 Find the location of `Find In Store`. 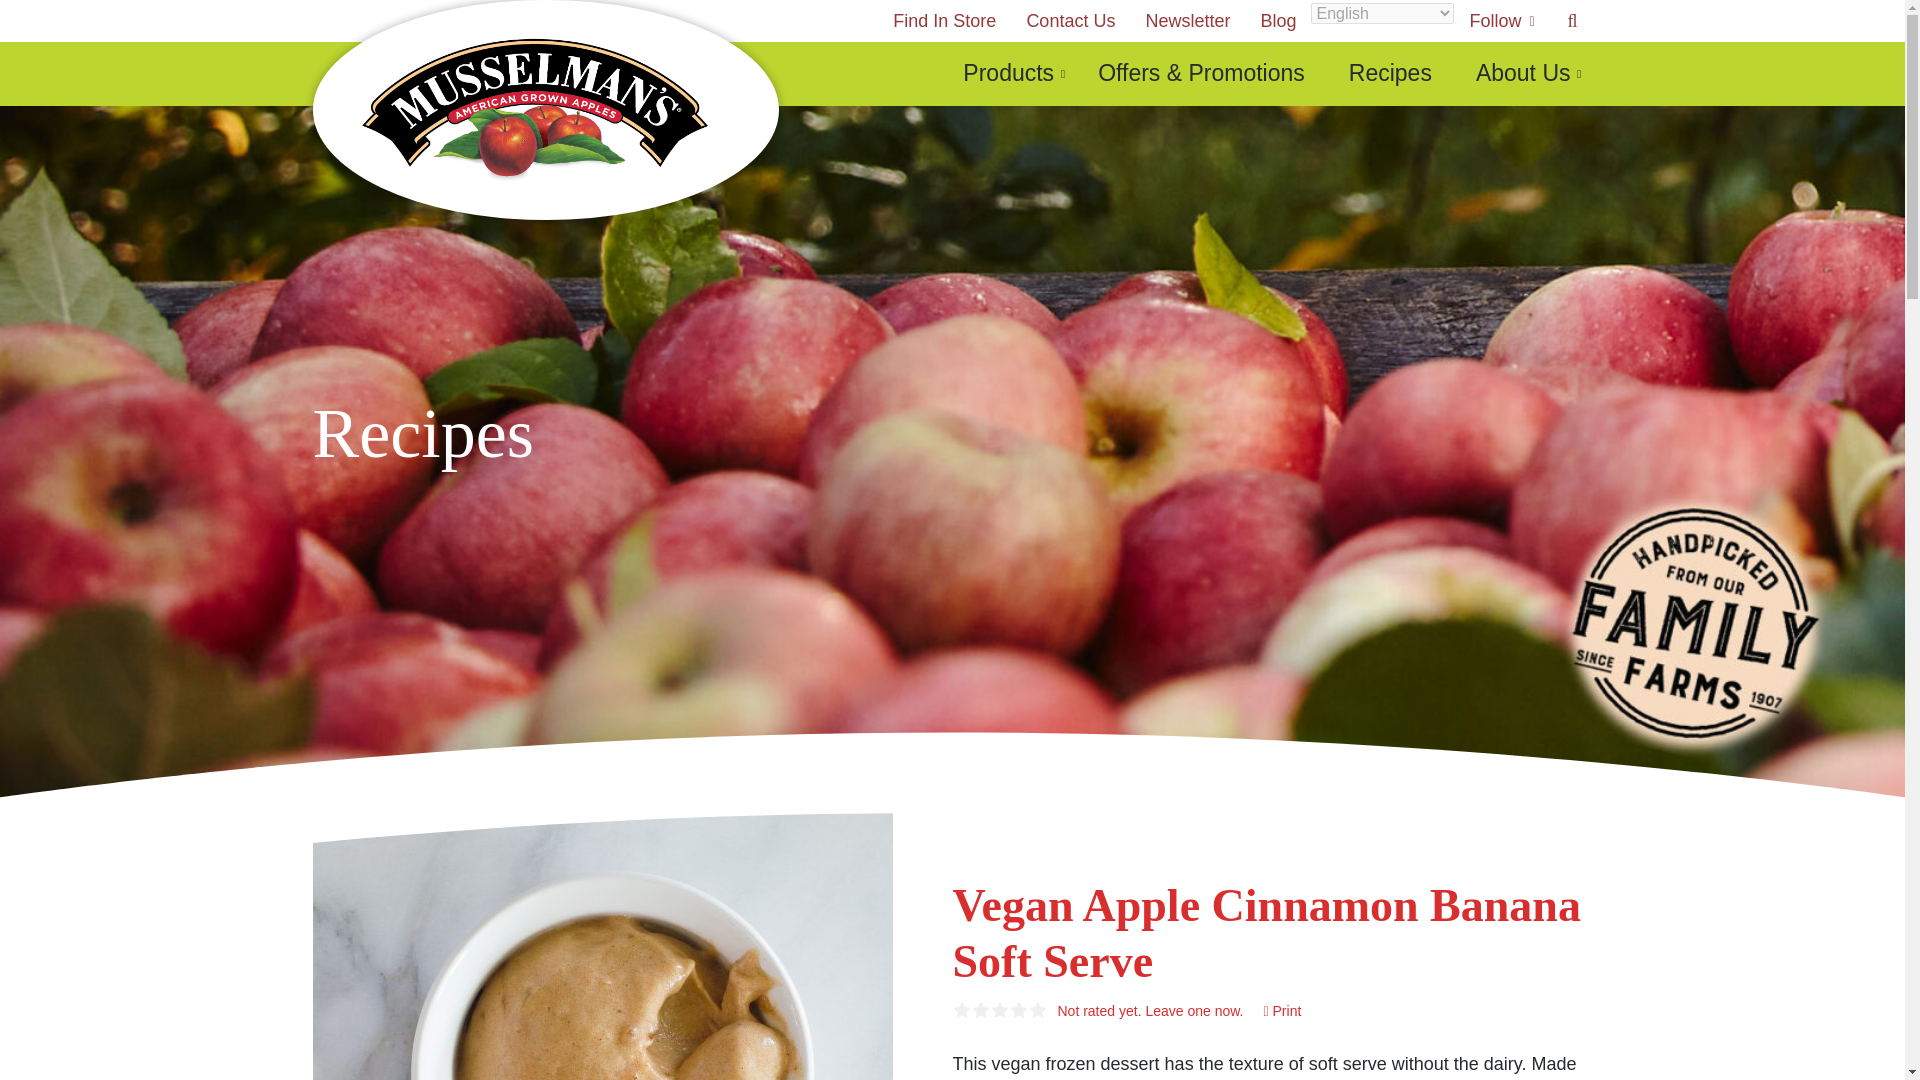

Find In Store is located at coordinates (944, 21).